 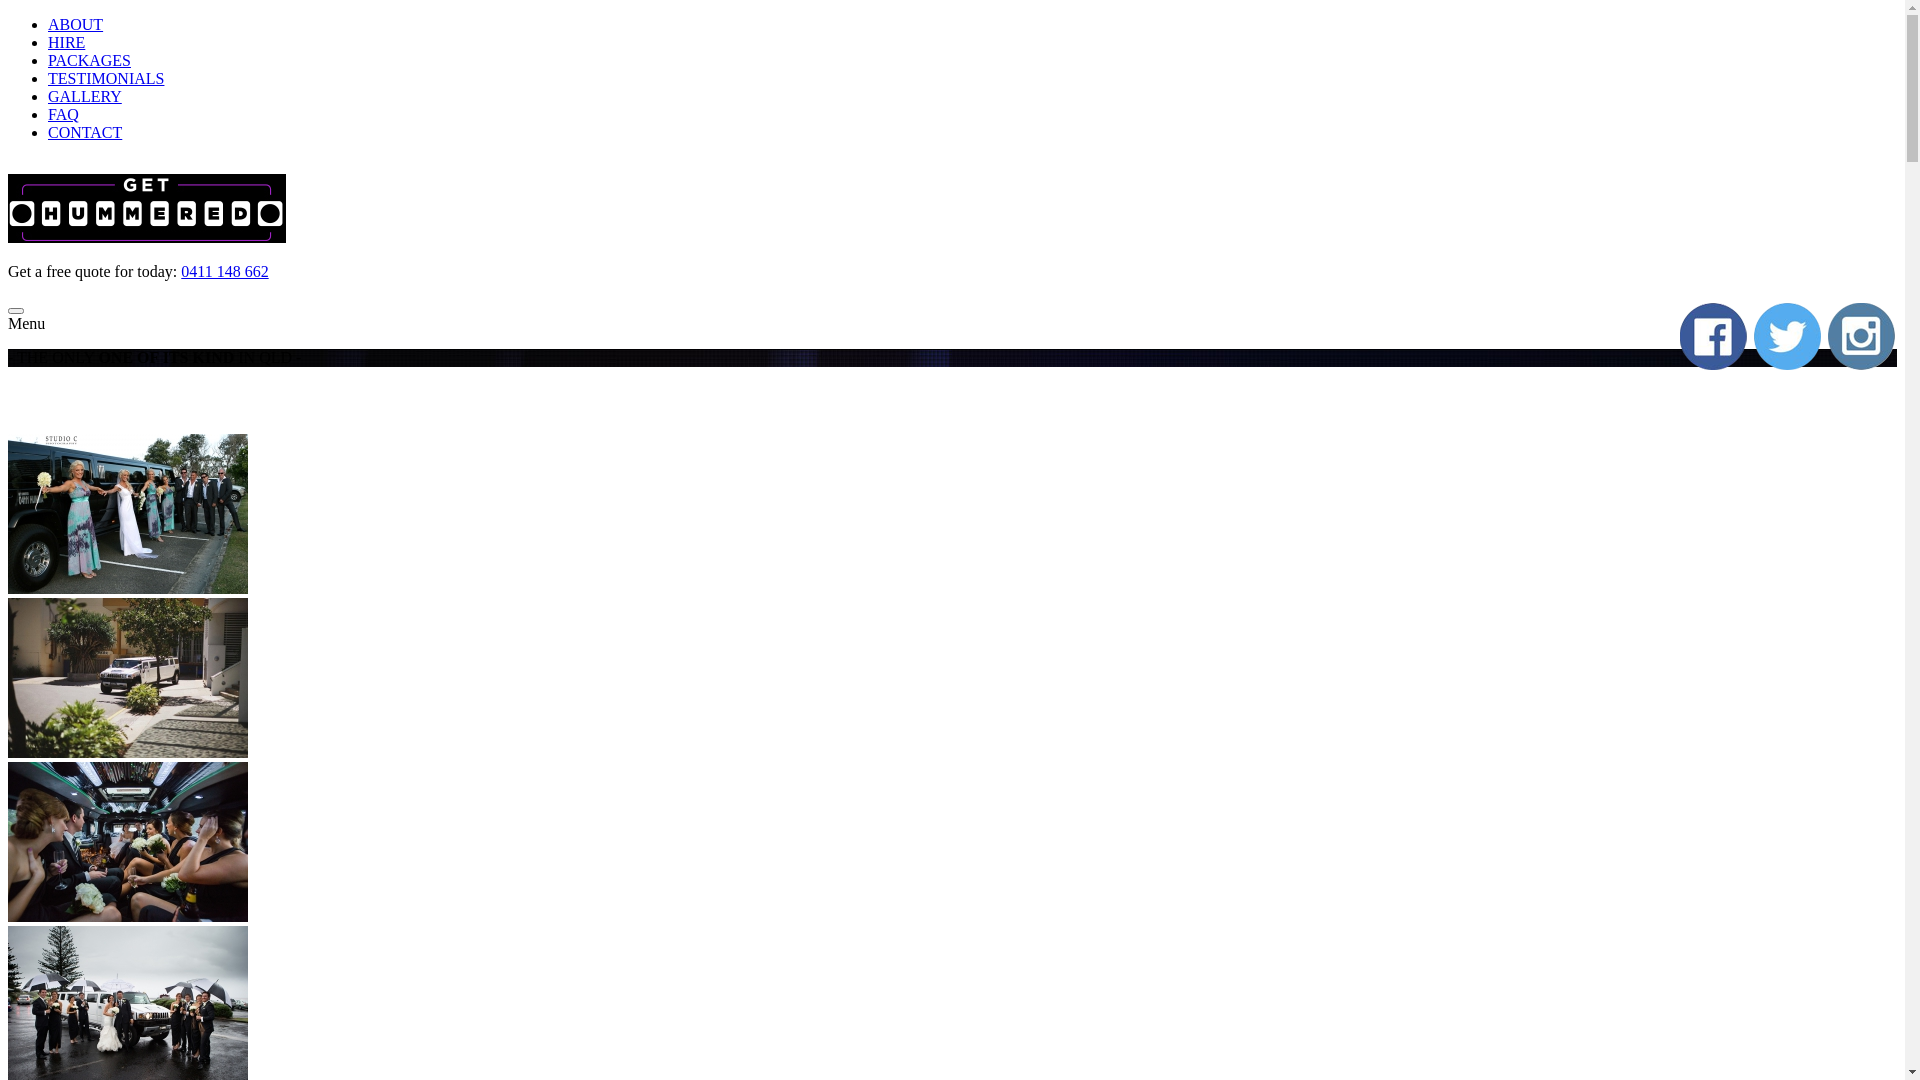 I want to click on bridal-party, so click(x=128, y=514).